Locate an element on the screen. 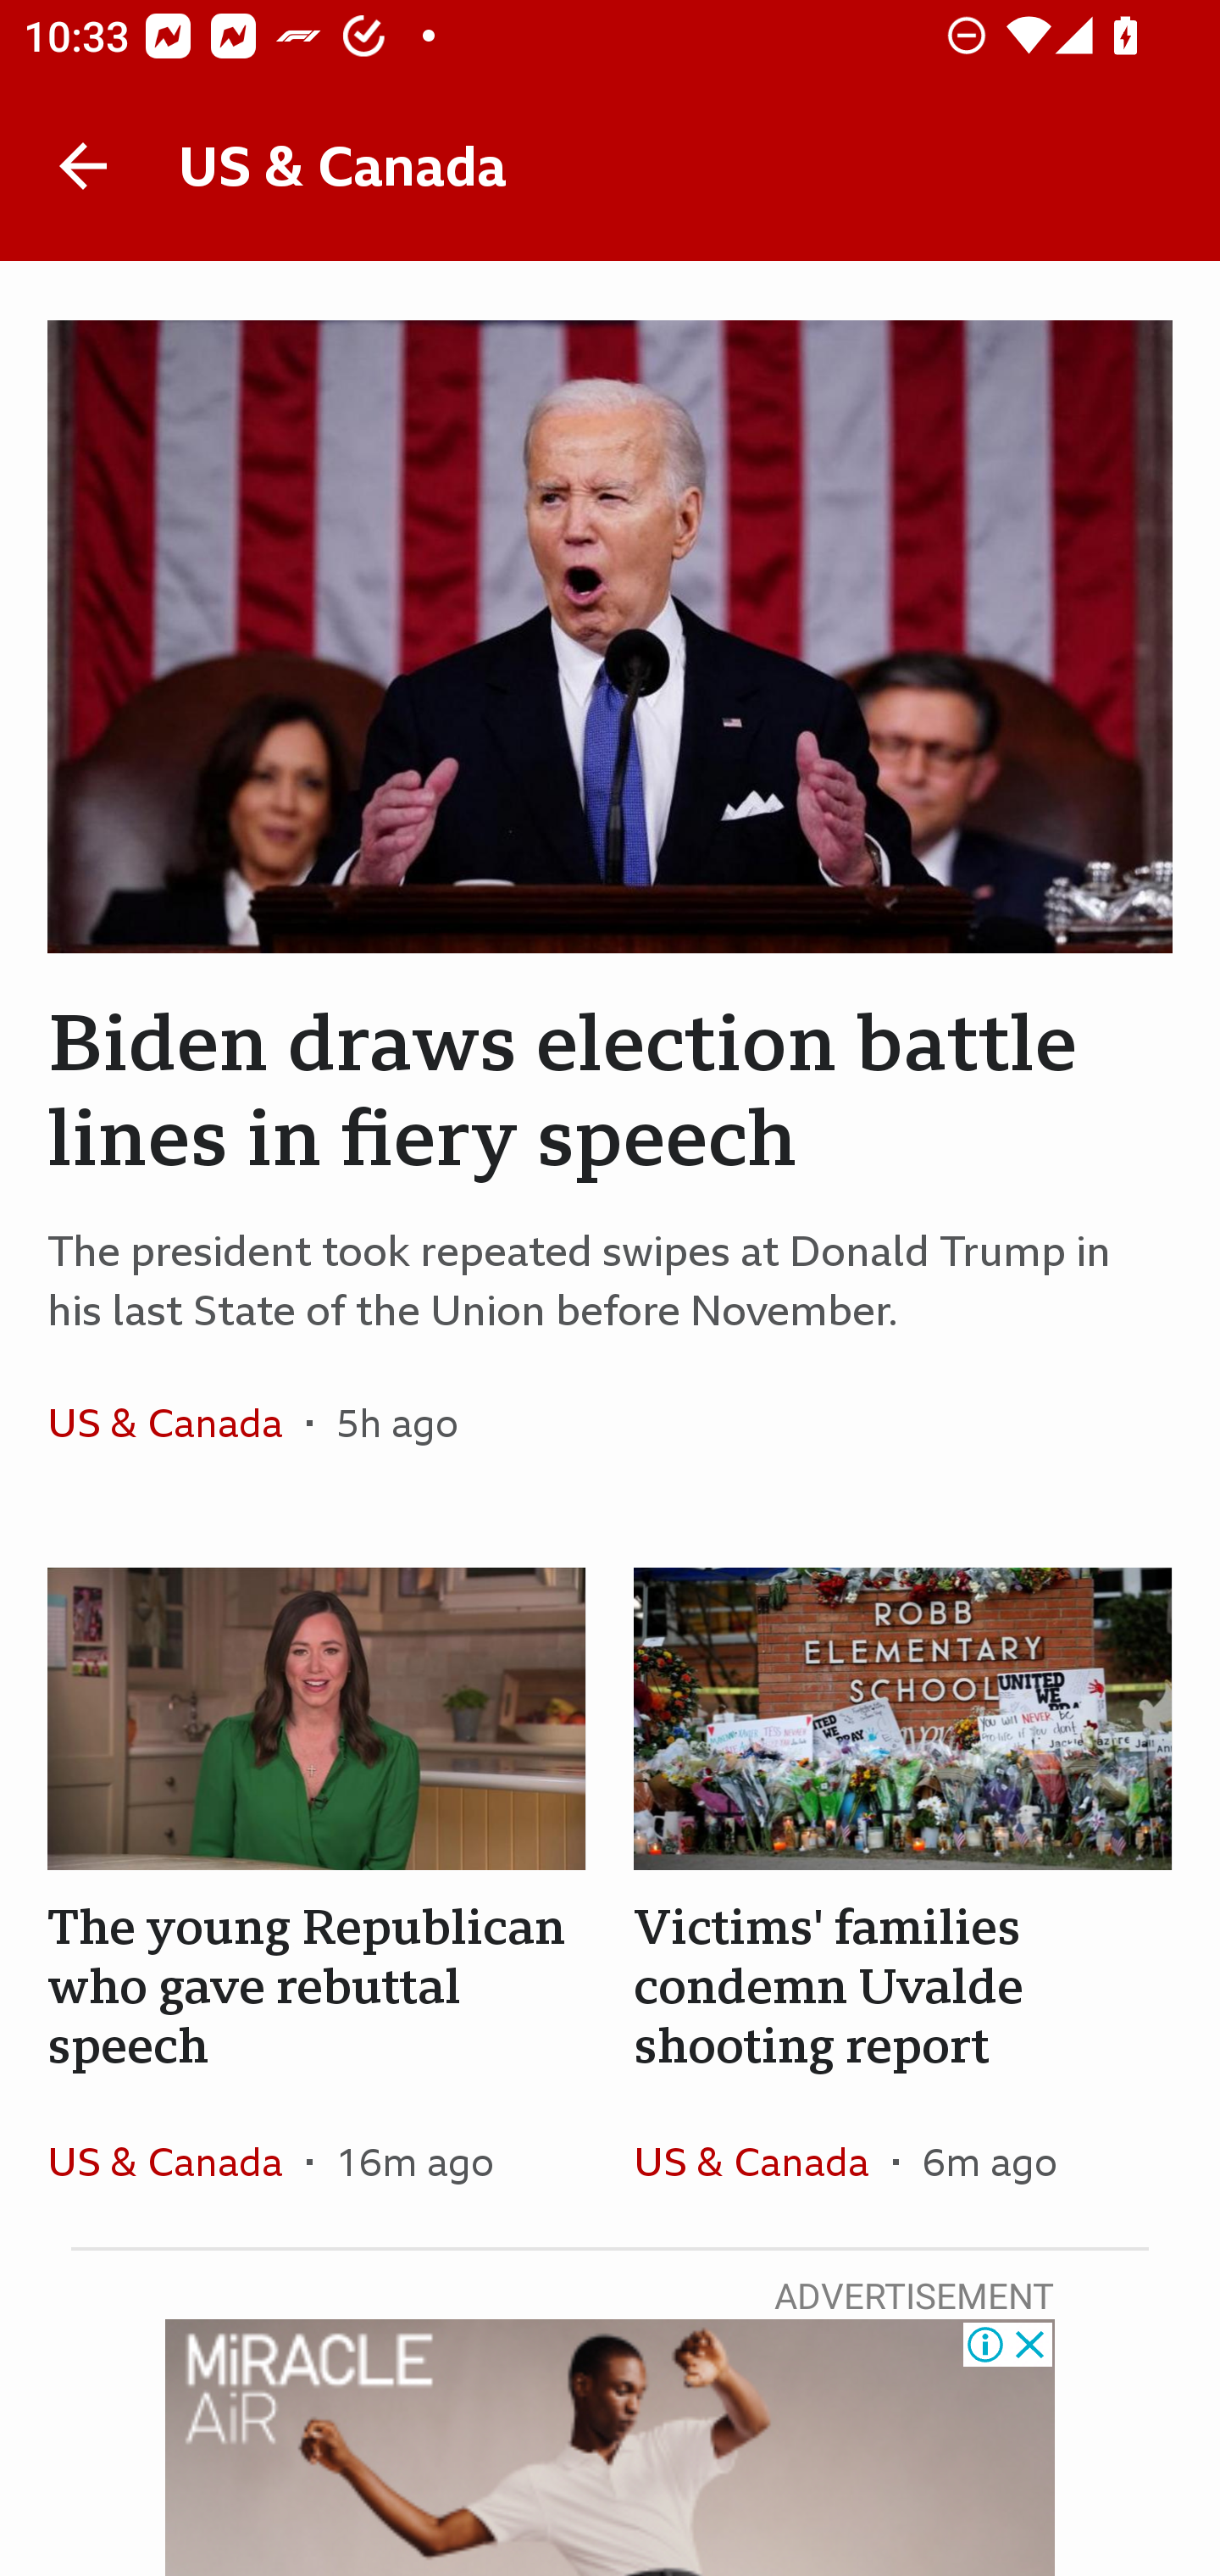 This screenshot has width=1220, height=2576. Back is located at coordinates (83, 166).